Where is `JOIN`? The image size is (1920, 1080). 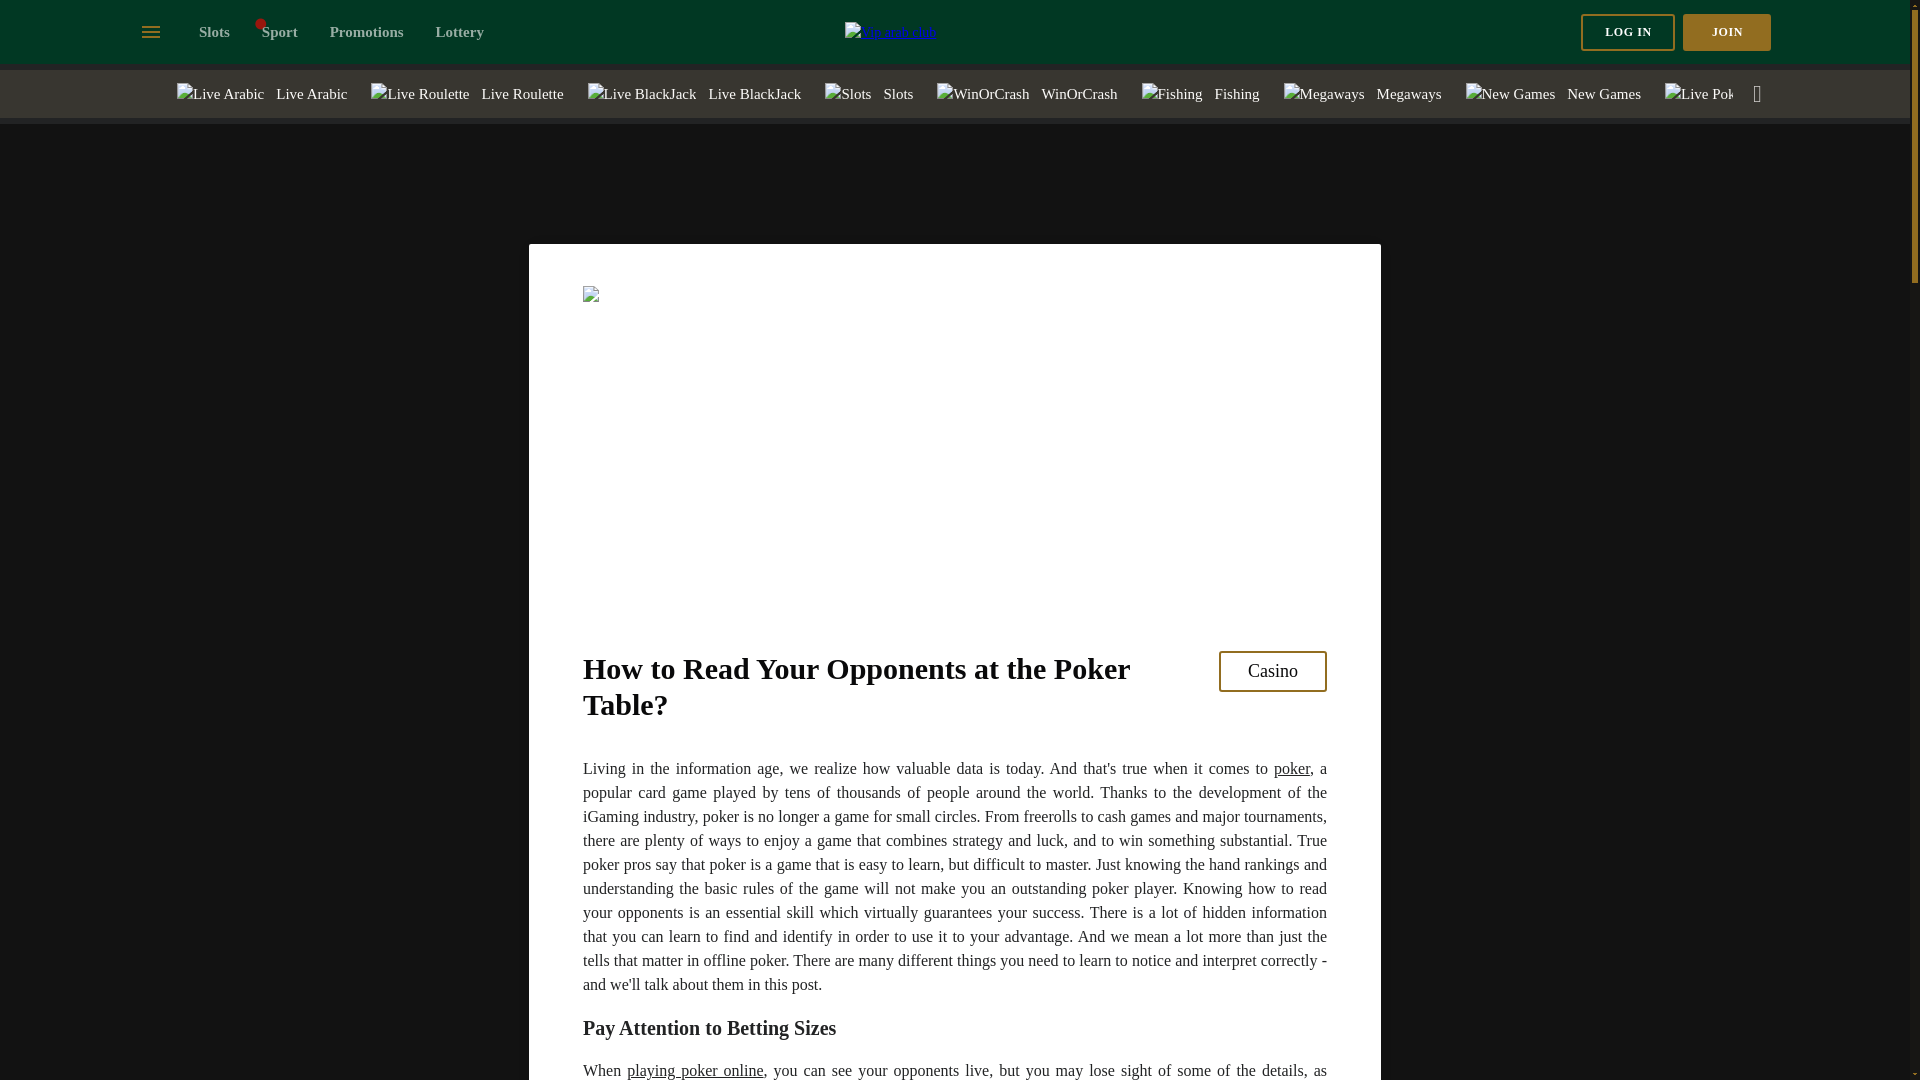
JOIN is located at coordinates (1726, 32).